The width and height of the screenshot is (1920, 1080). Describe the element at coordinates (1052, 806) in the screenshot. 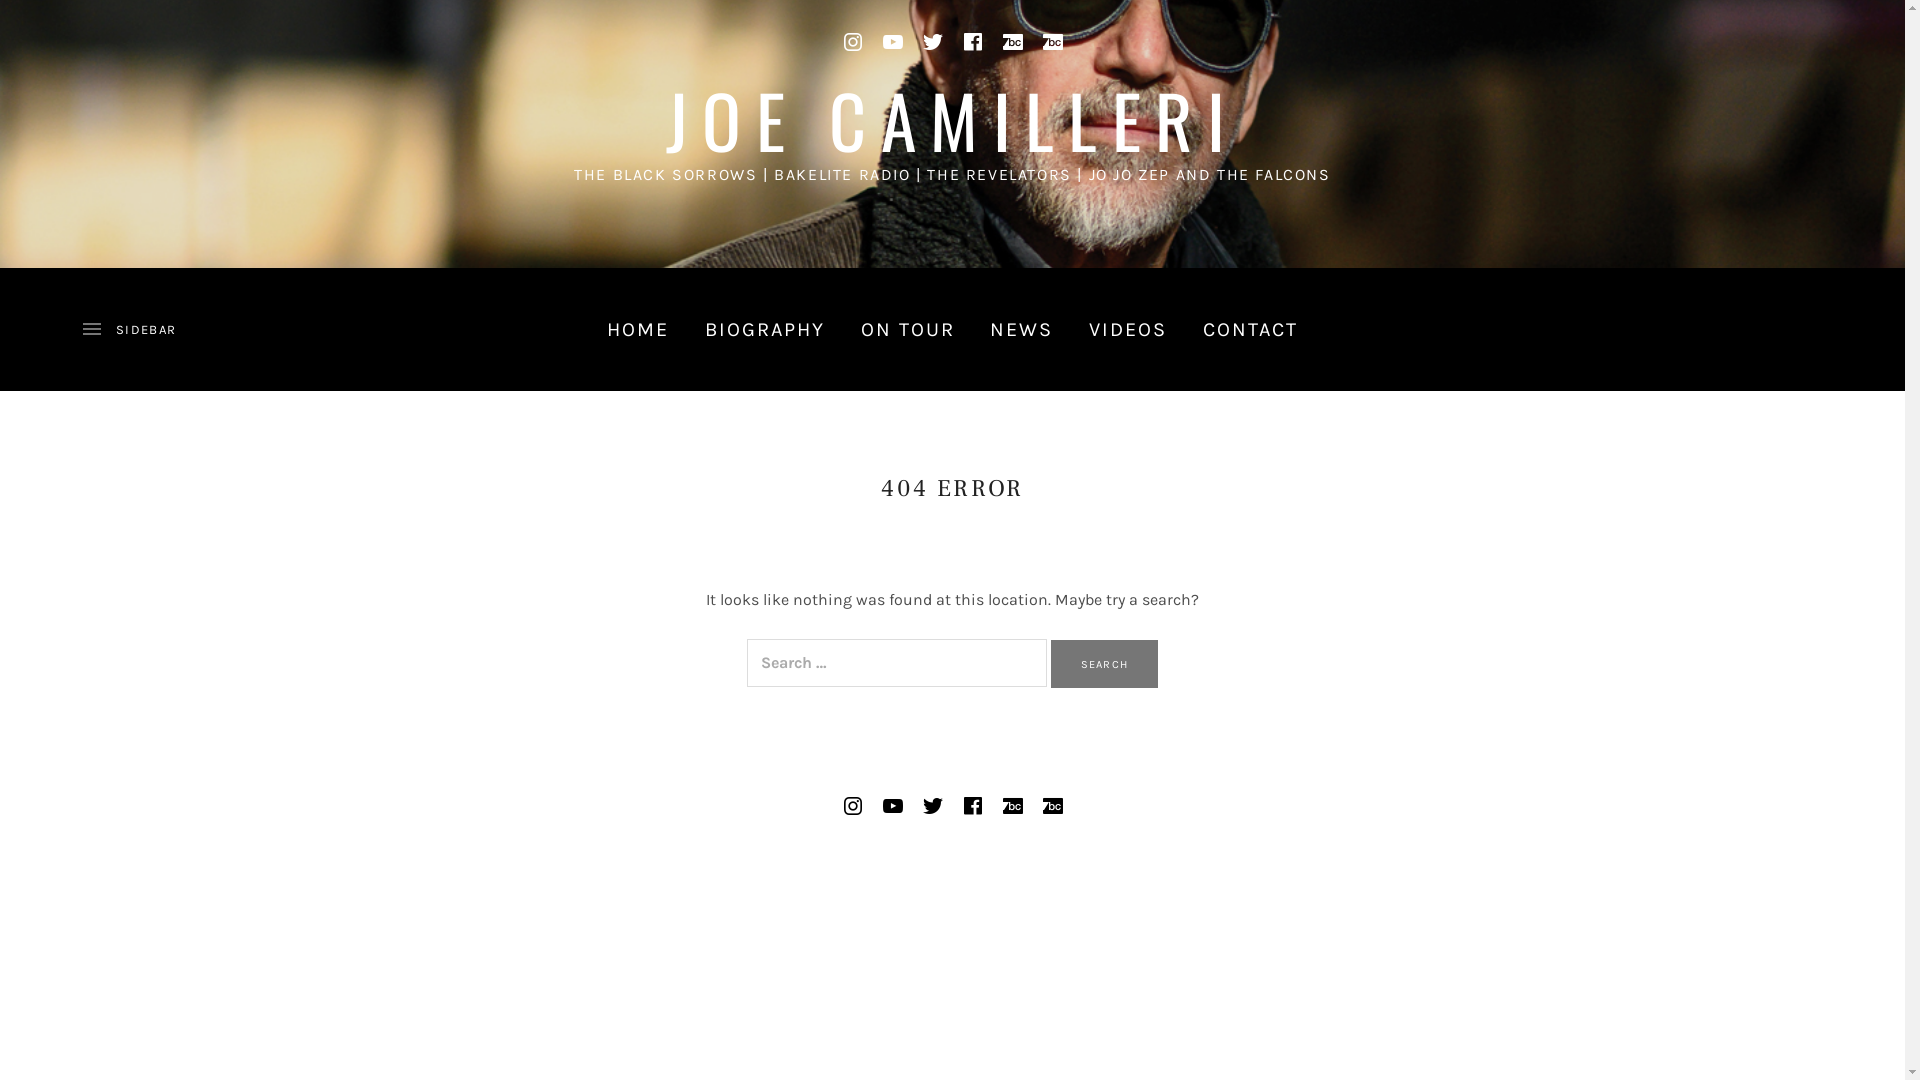

I see `Bandcamp The Black Sorrows` at that location.